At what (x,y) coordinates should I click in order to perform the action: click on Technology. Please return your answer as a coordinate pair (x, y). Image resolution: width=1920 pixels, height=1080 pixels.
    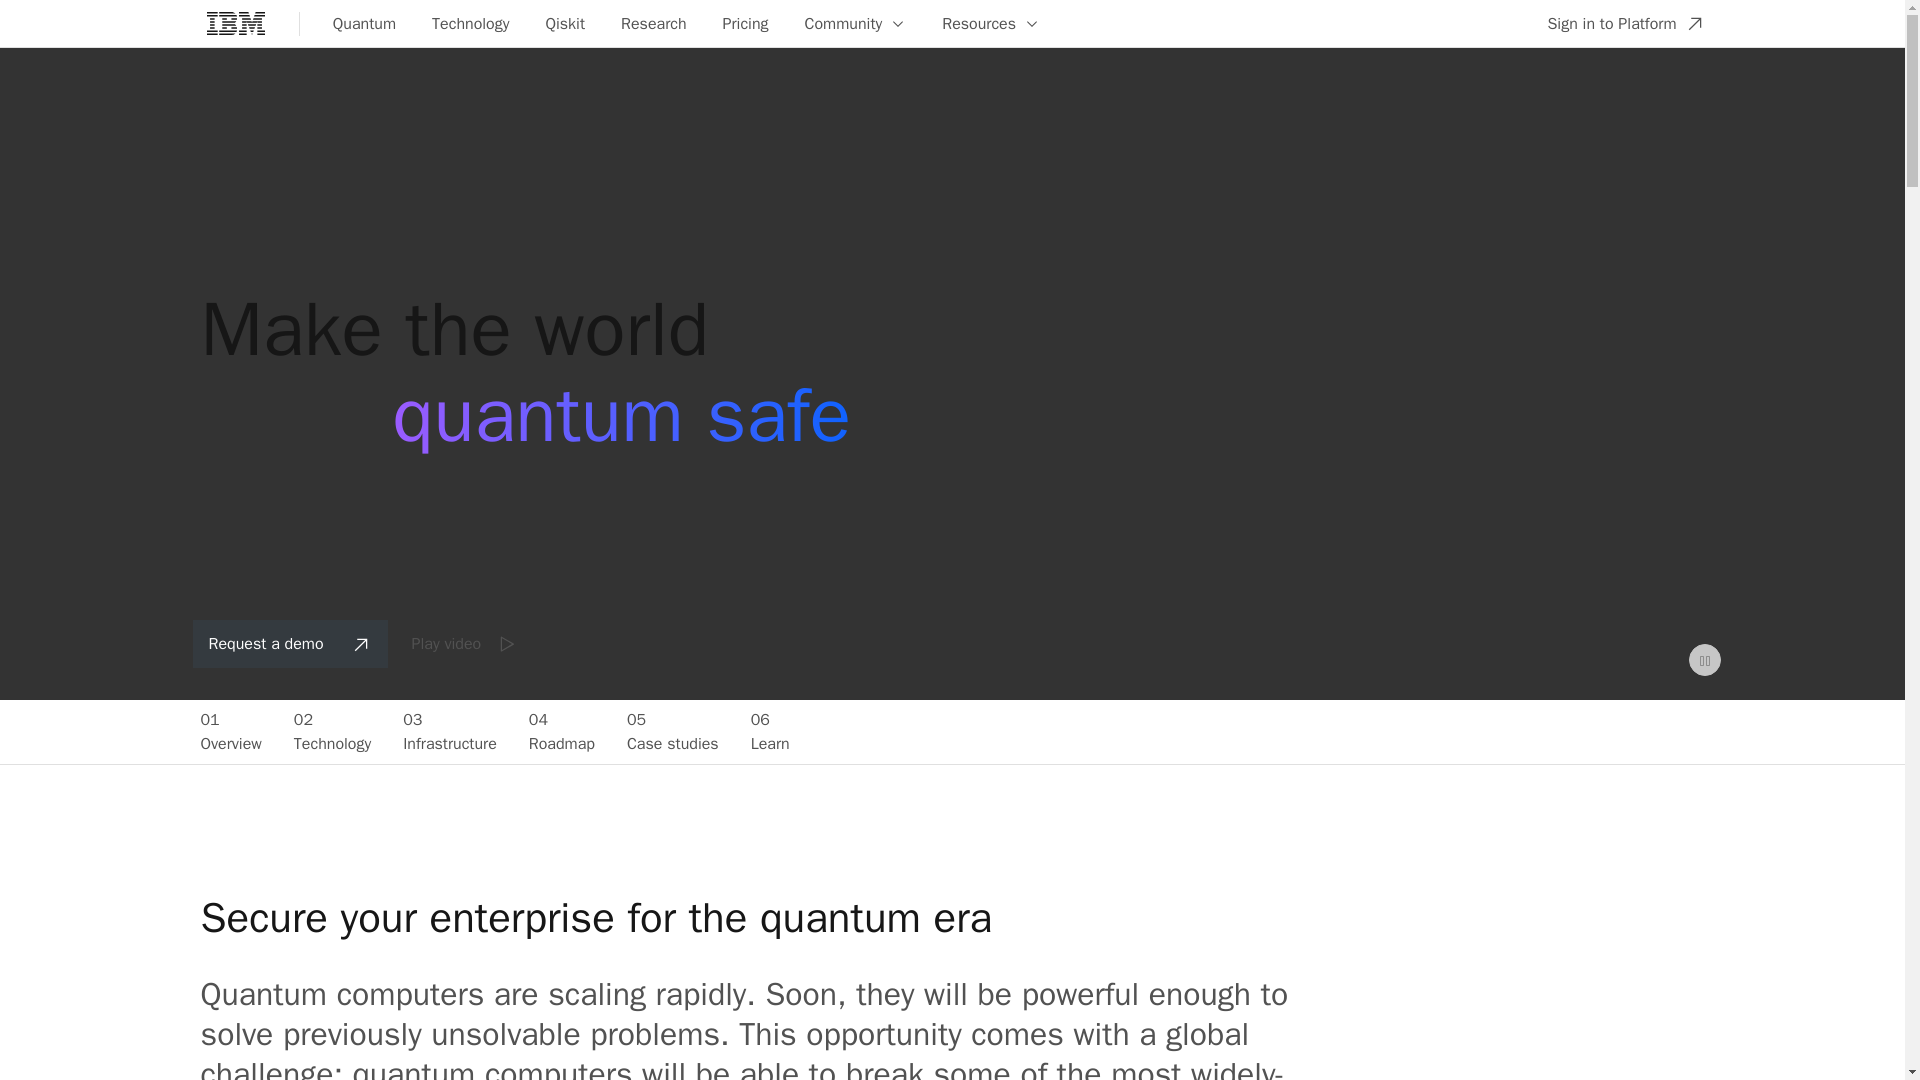
    Looking at the image, I should click on (465, 643).